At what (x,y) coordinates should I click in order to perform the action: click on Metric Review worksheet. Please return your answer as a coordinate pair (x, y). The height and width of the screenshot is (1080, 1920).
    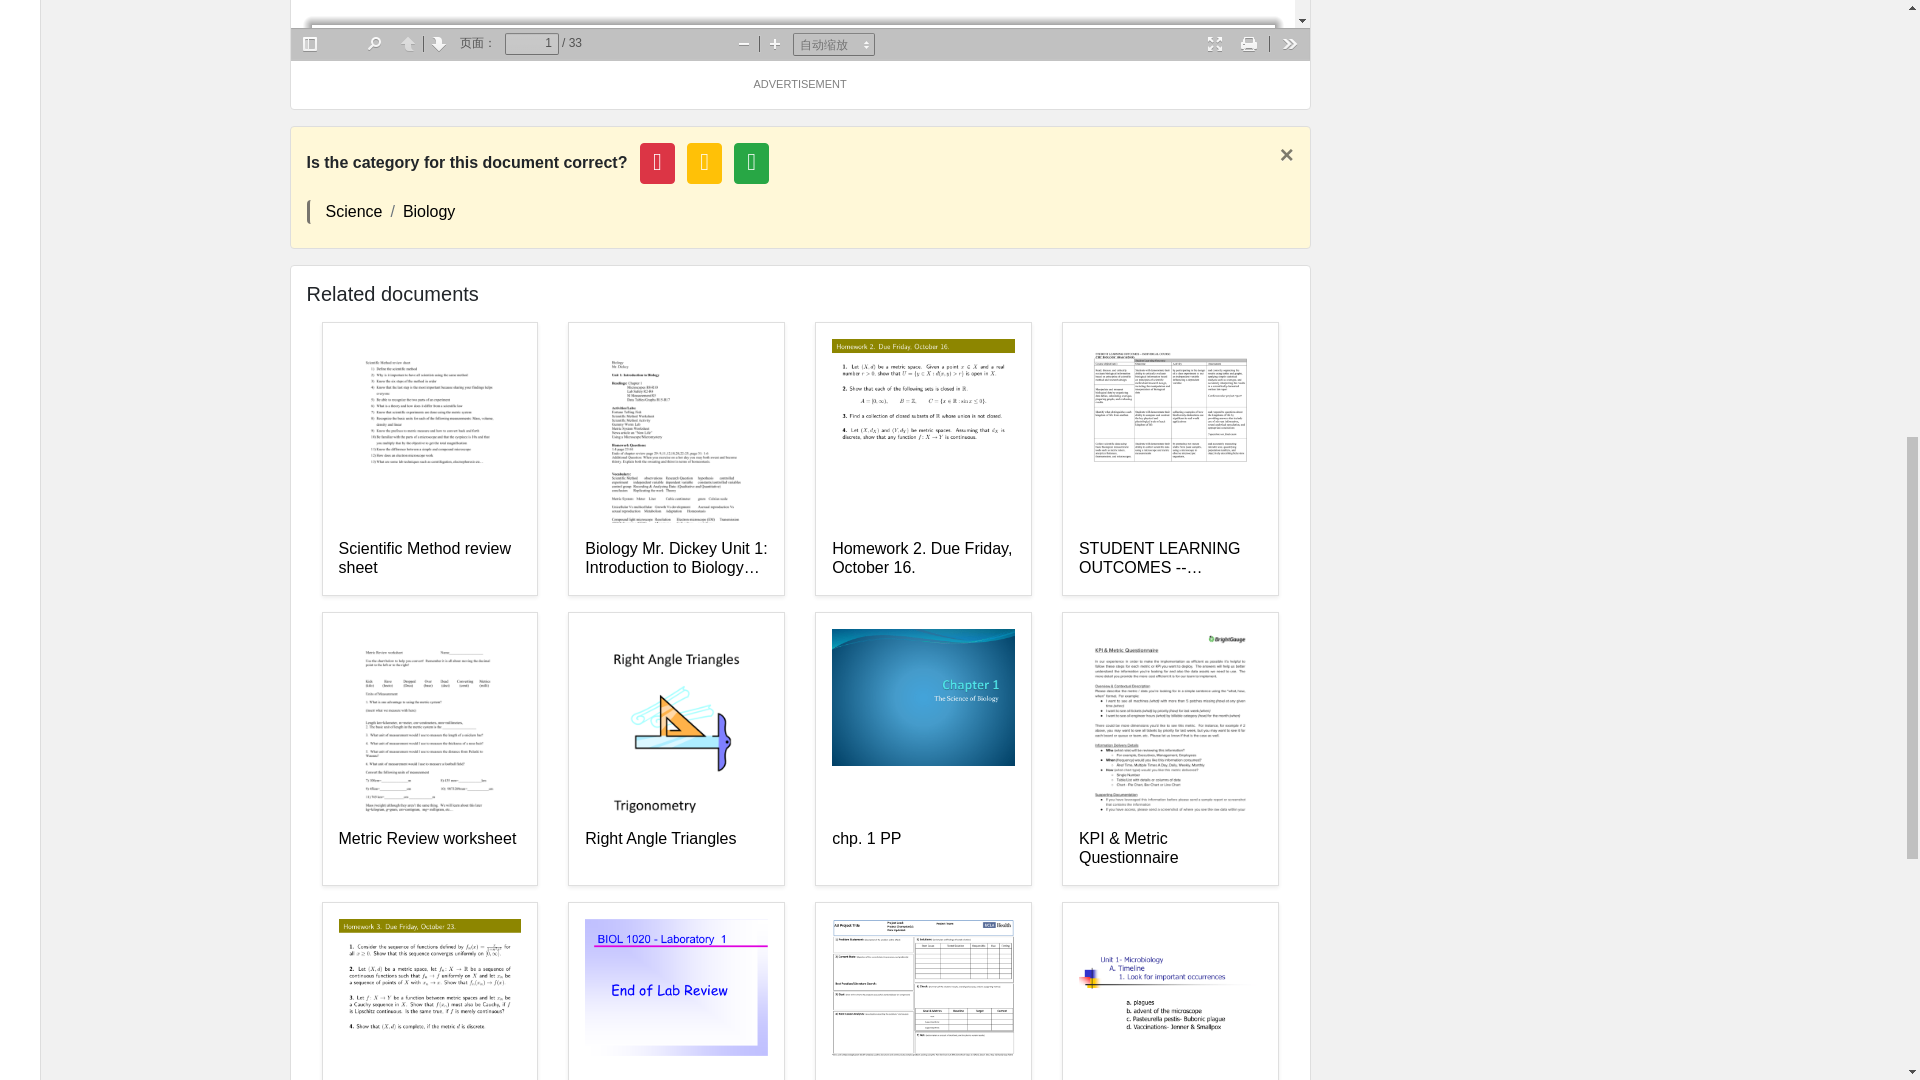
    Looking at the image, I should click on (428, 849).